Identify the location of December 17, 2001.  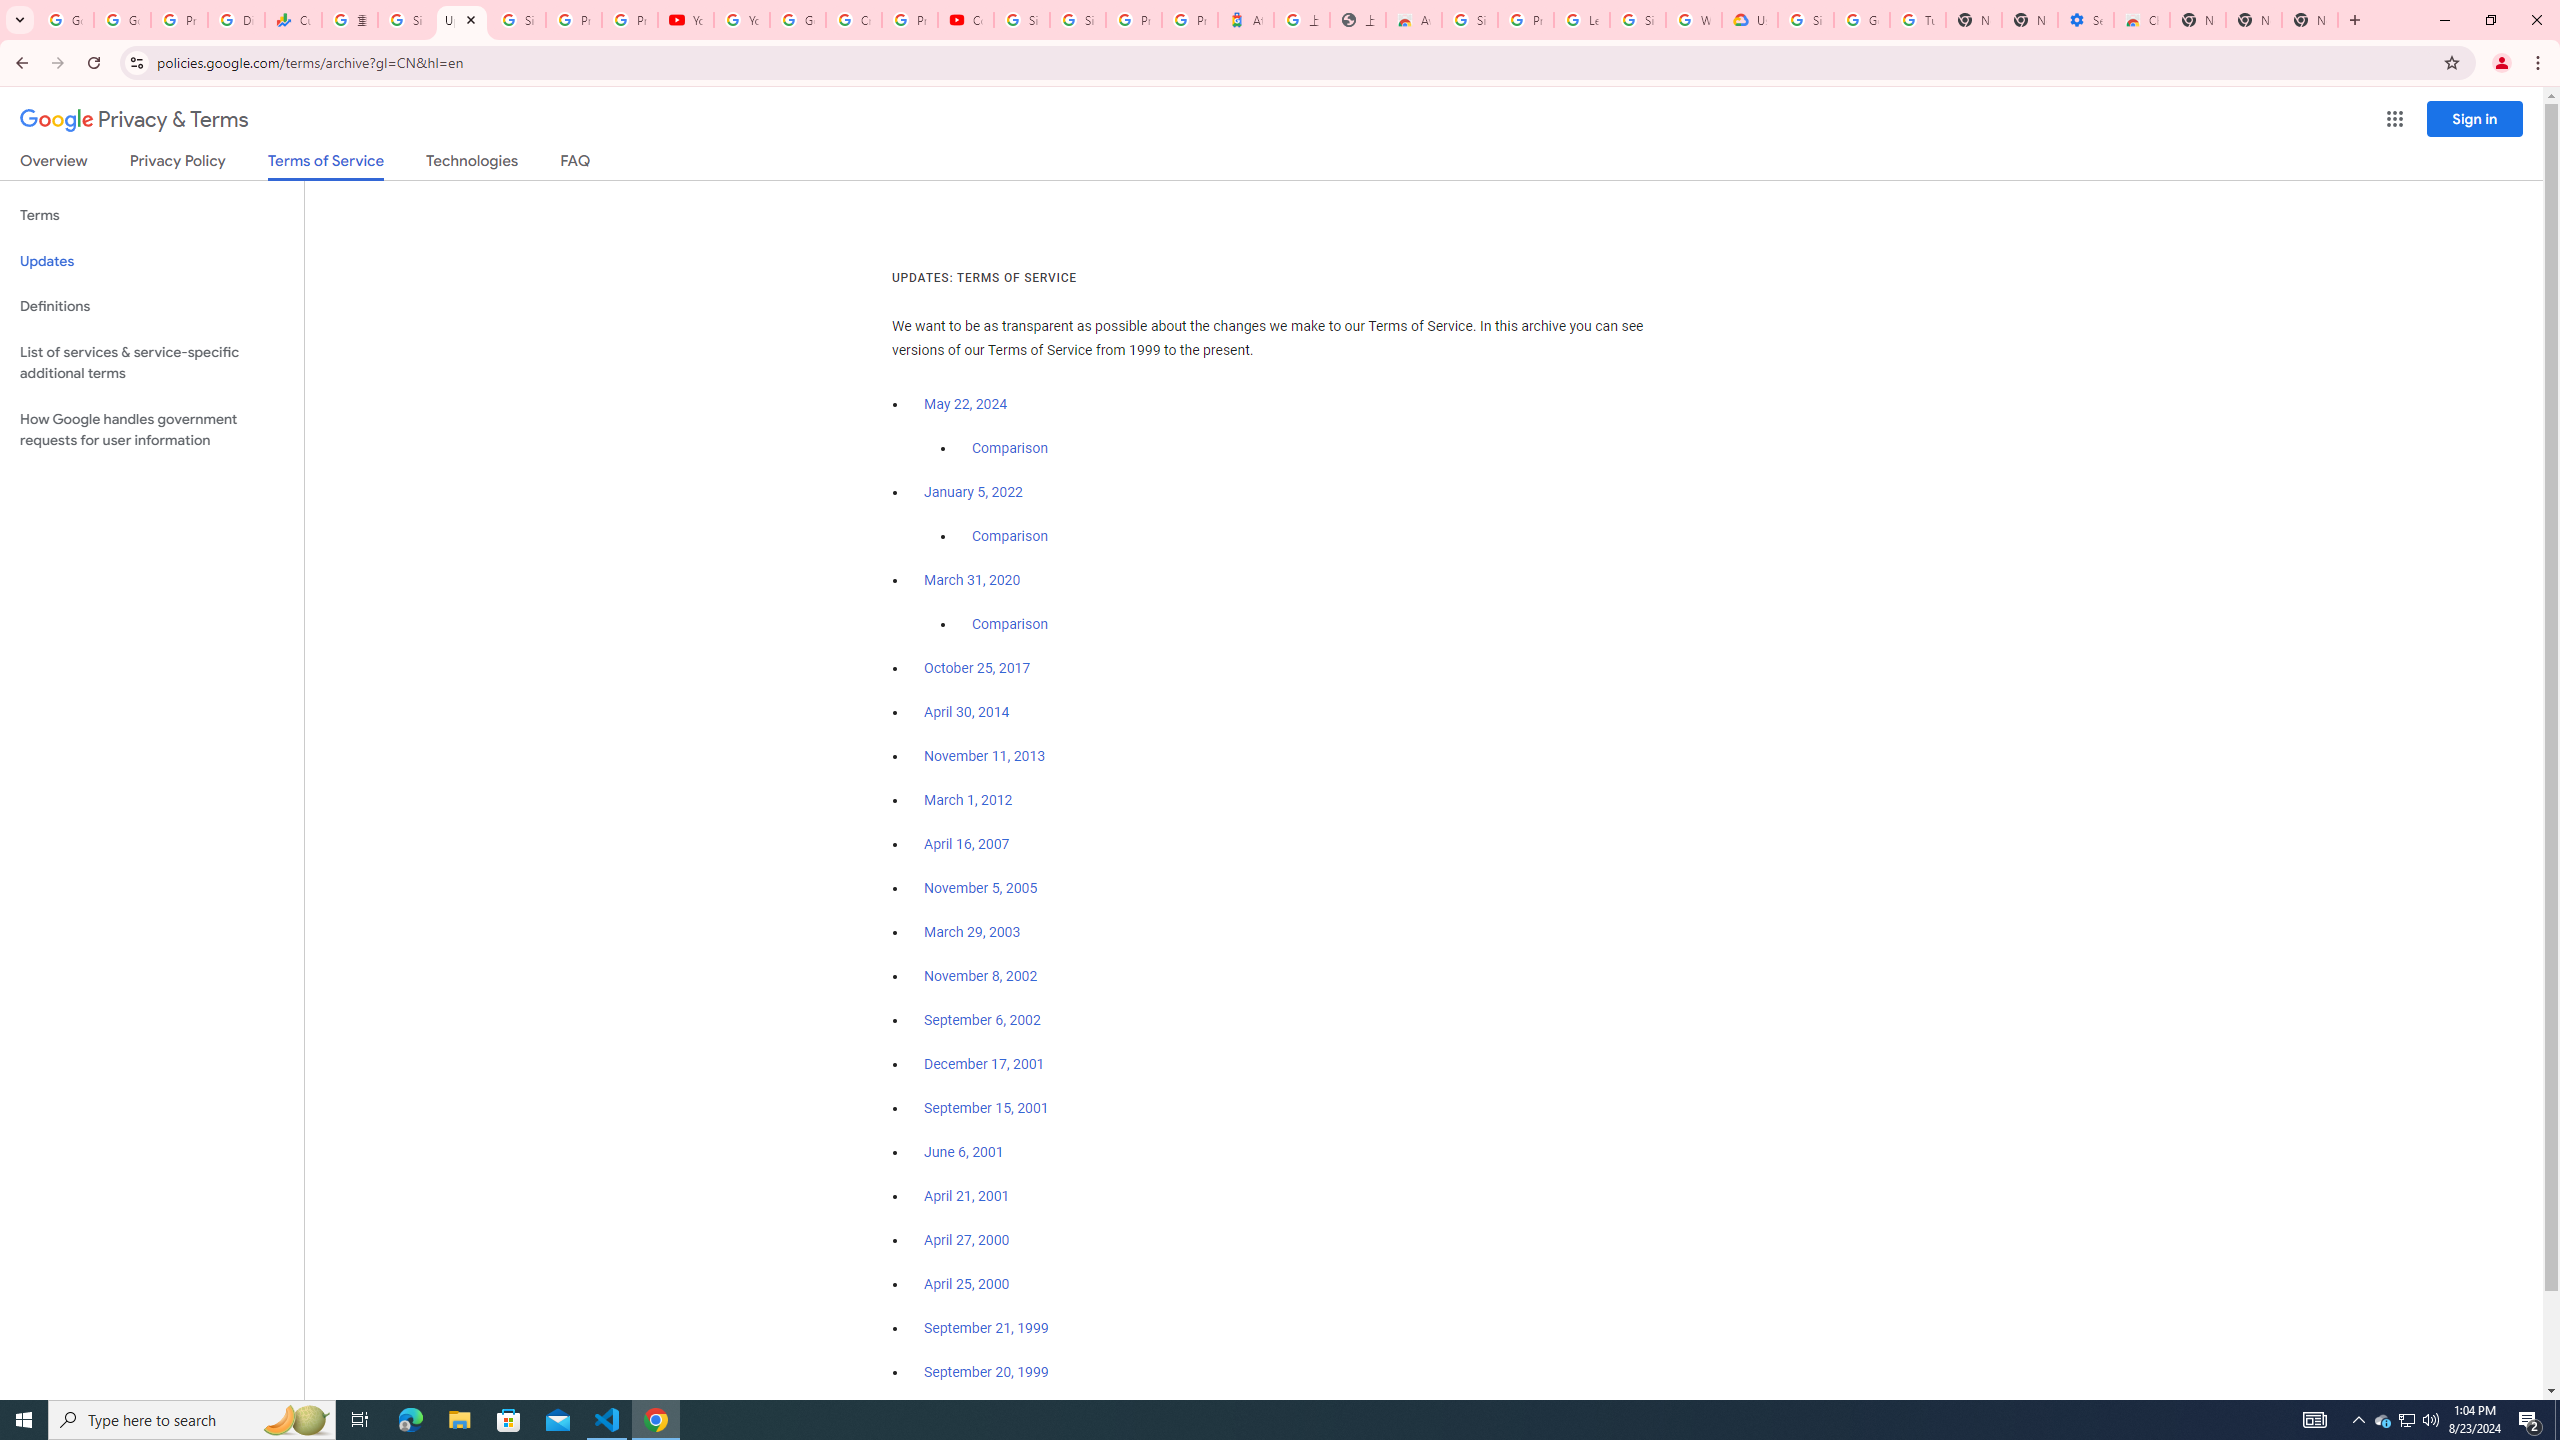
(984, 1064).